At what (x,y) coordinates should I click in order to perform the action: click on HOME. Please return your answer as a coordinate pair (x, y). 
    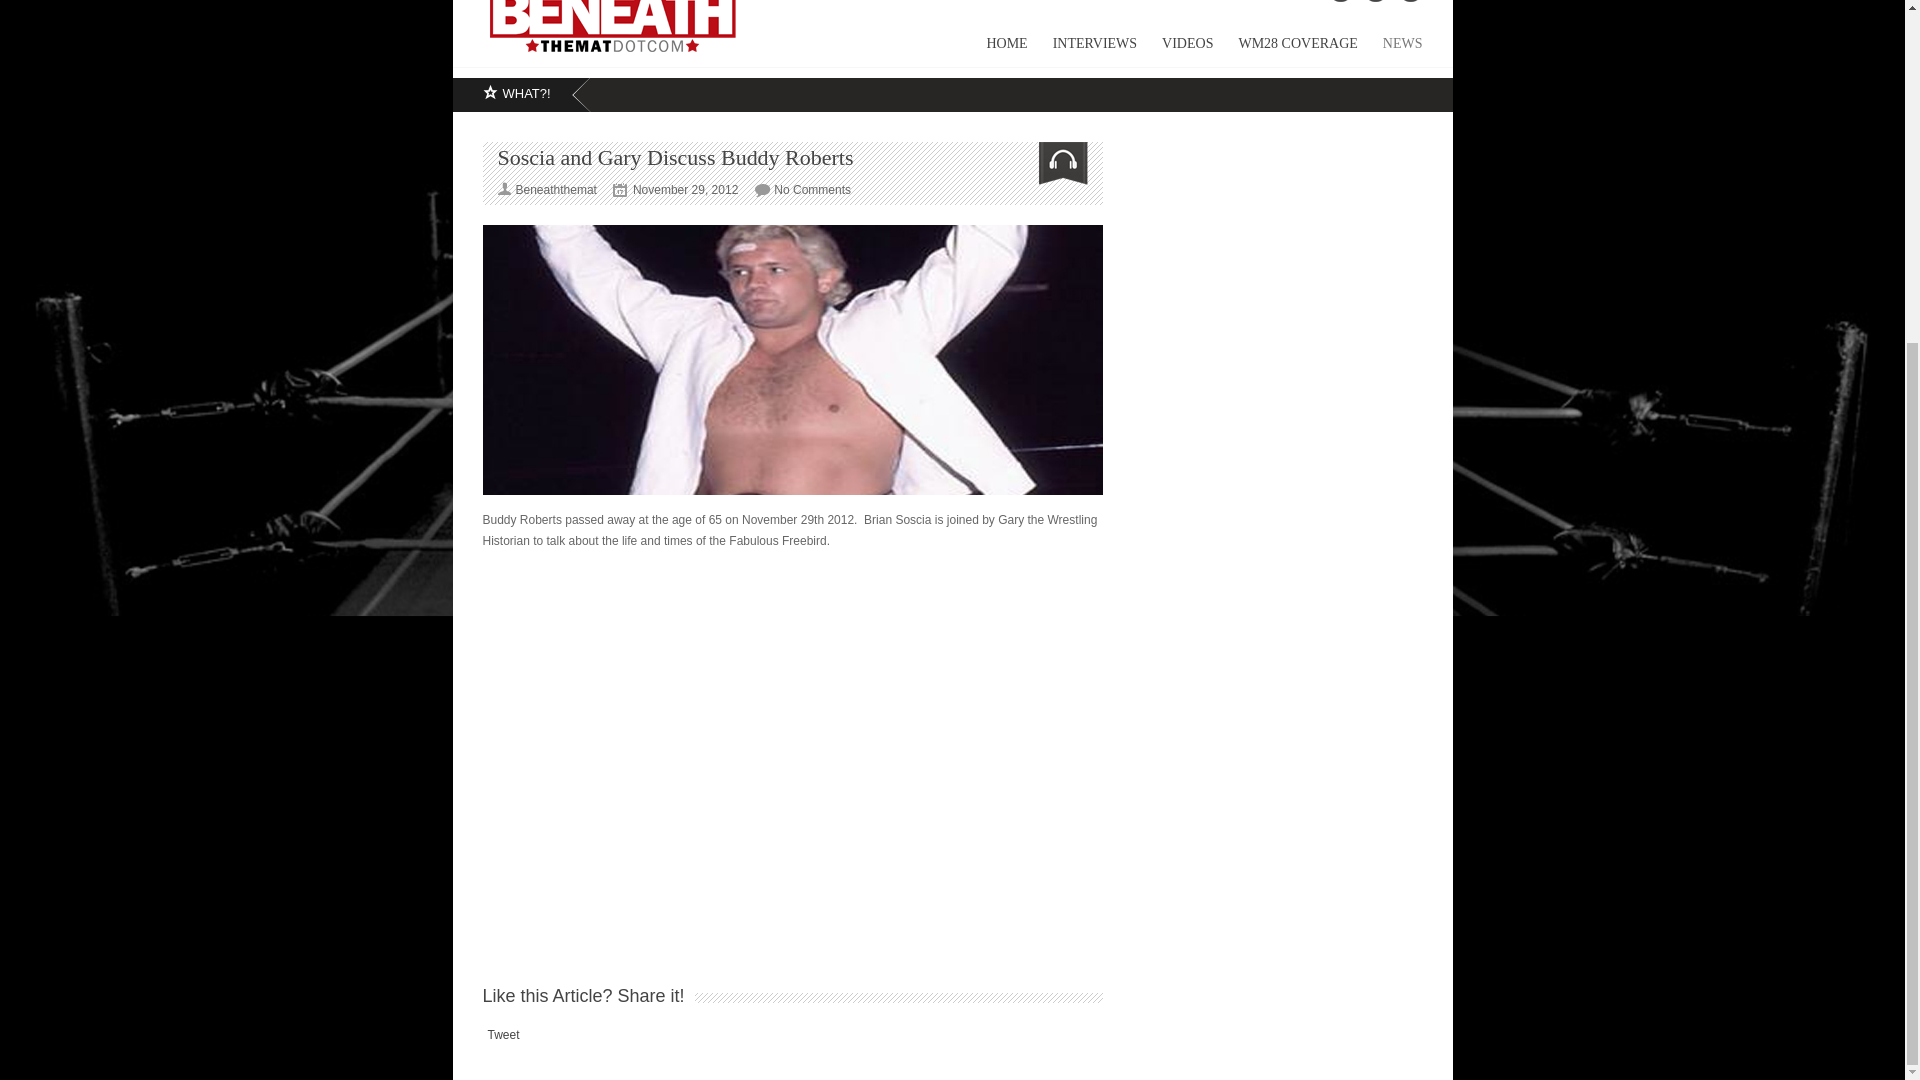
    Looking at the image, I should click on (994, 50).